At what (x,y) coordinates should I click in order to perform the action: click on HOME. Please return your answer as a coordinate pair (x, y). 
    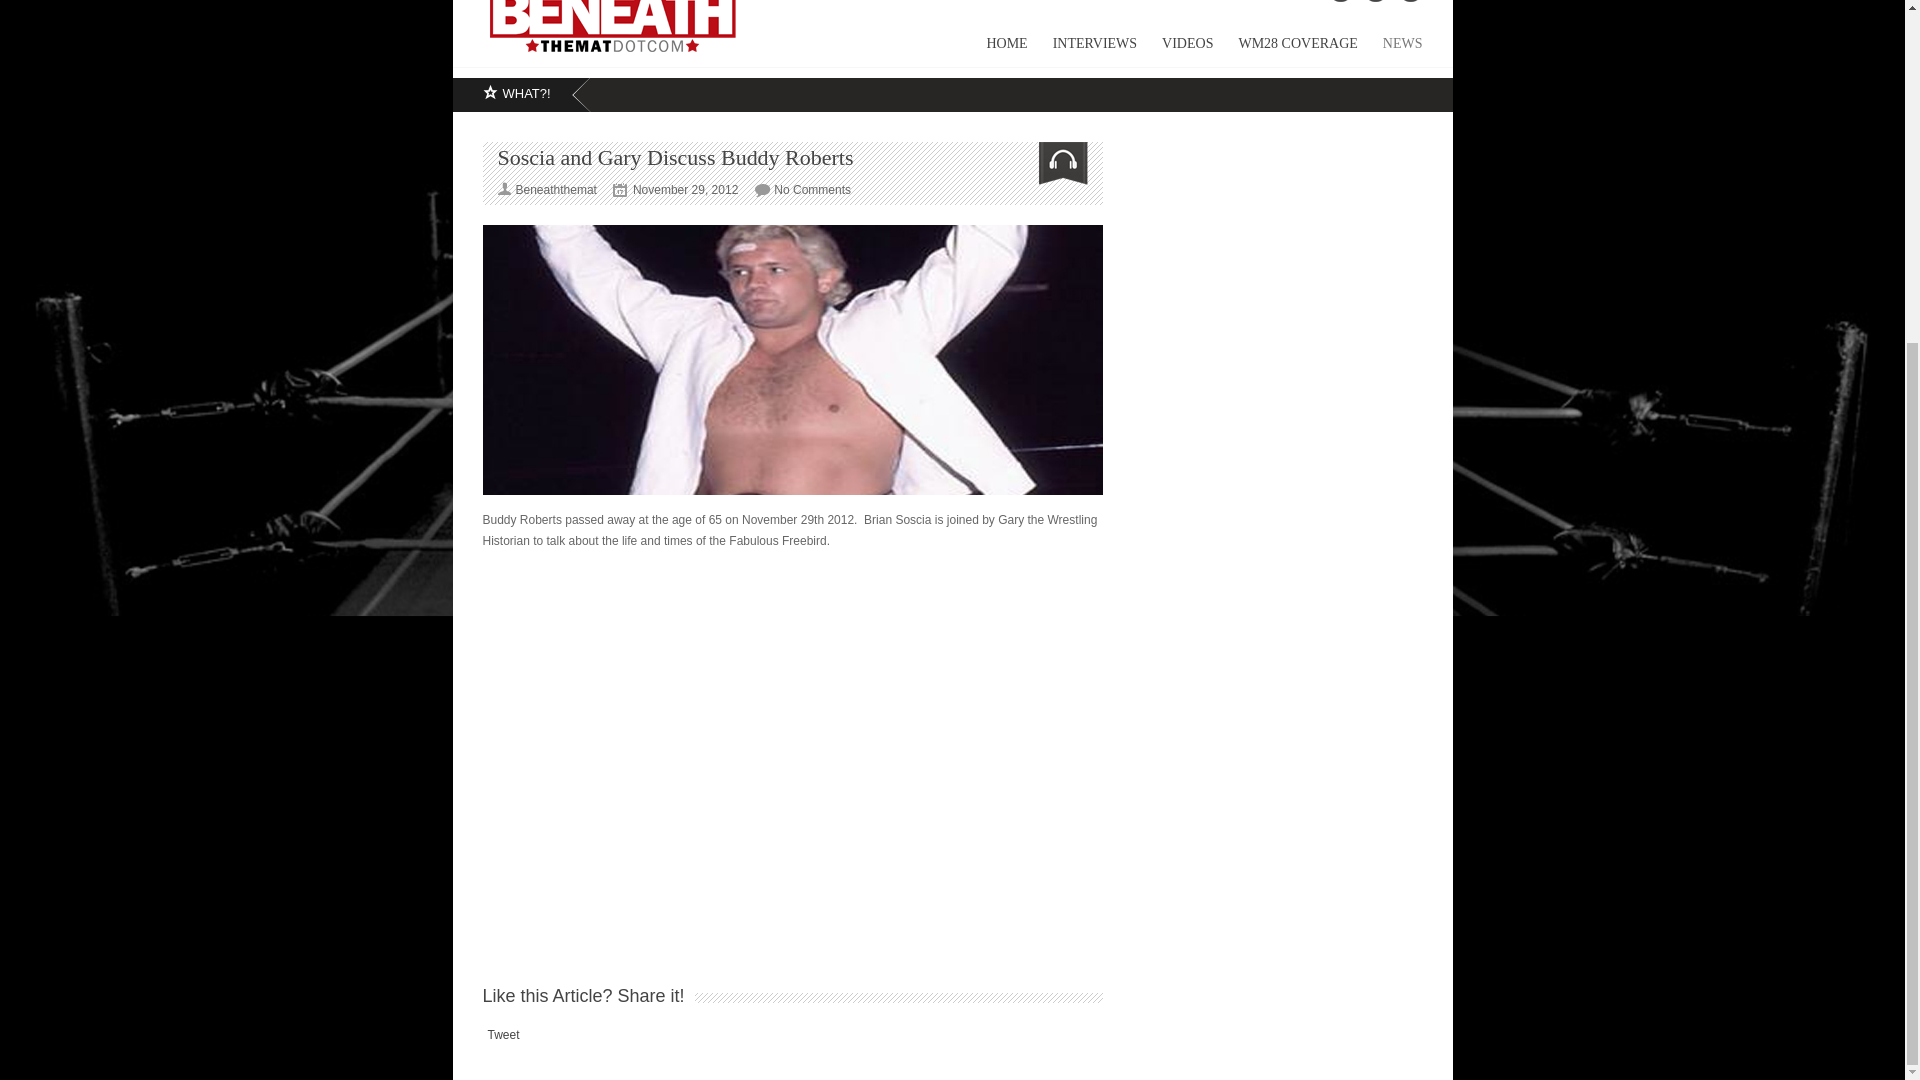
    Looking at the image, I should click on (994, 50).